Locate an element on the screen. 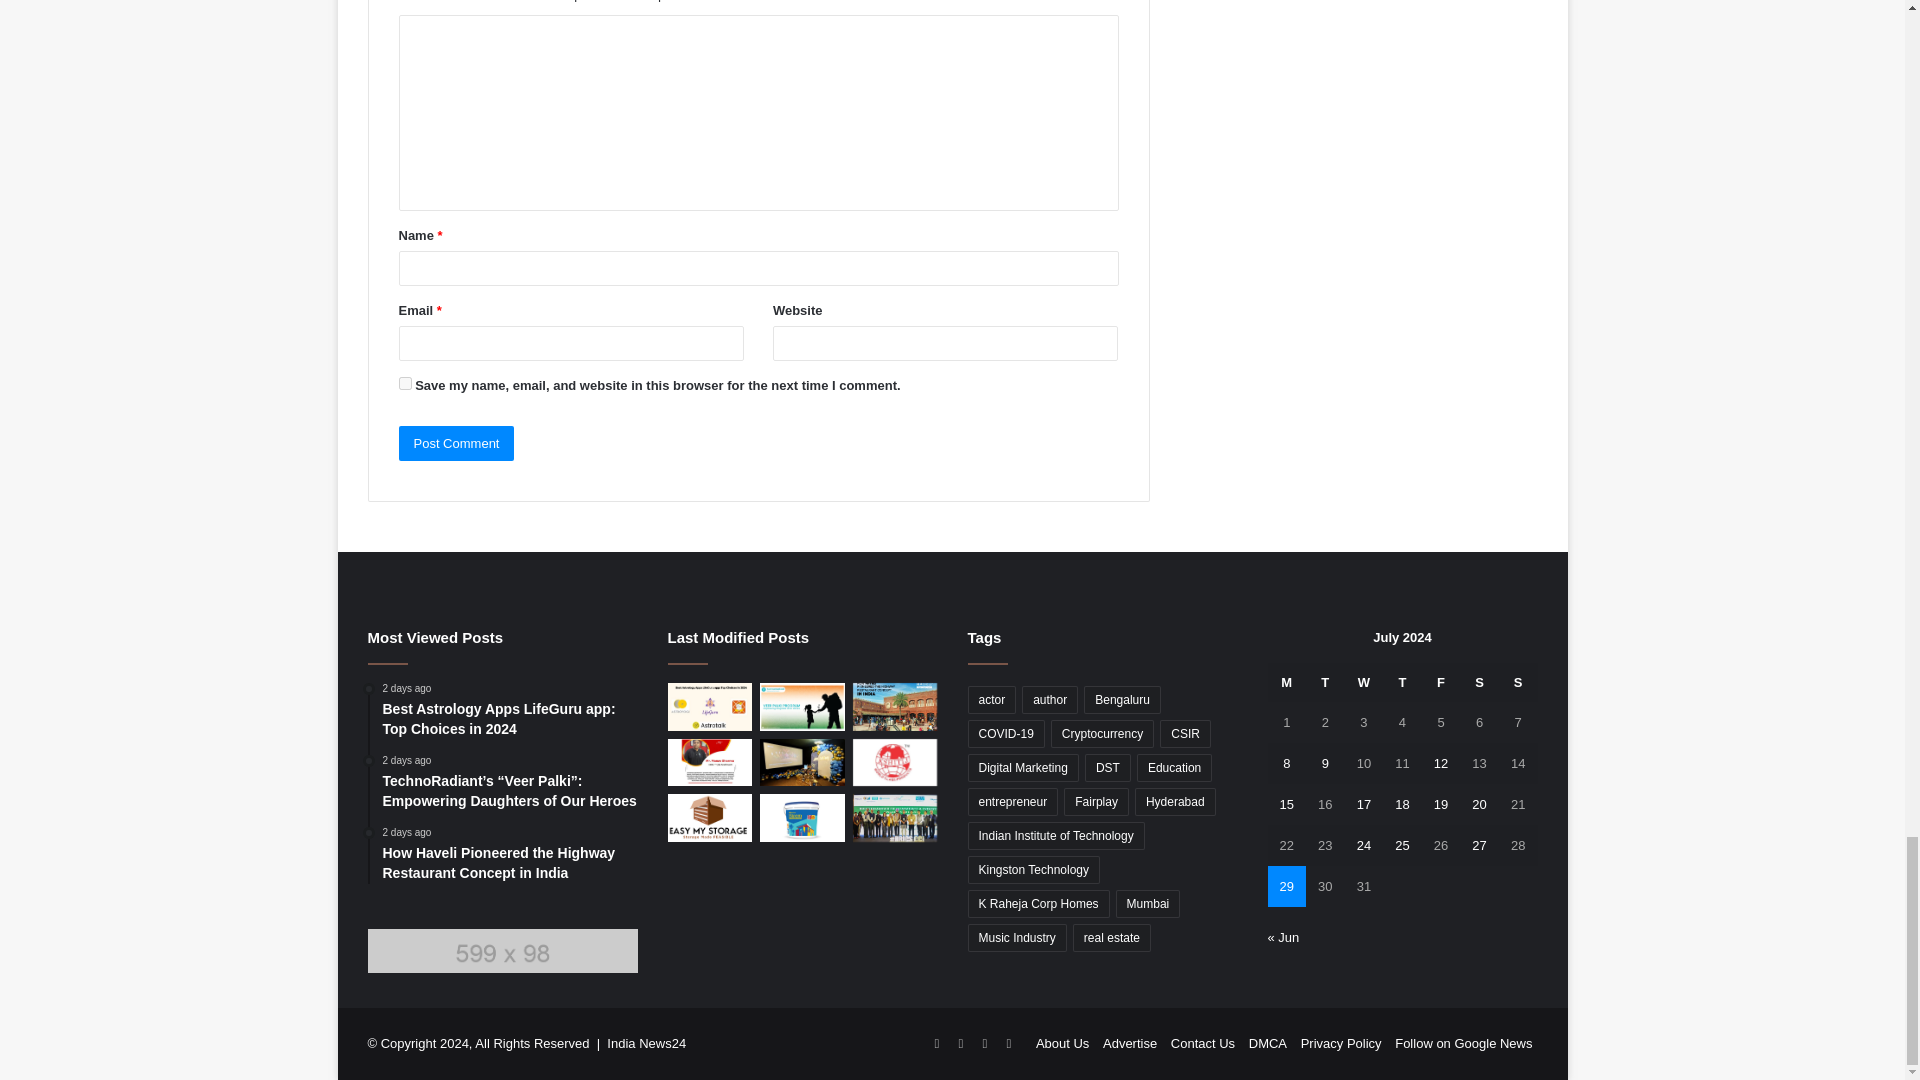  yes is located at coordinates (404, 382).